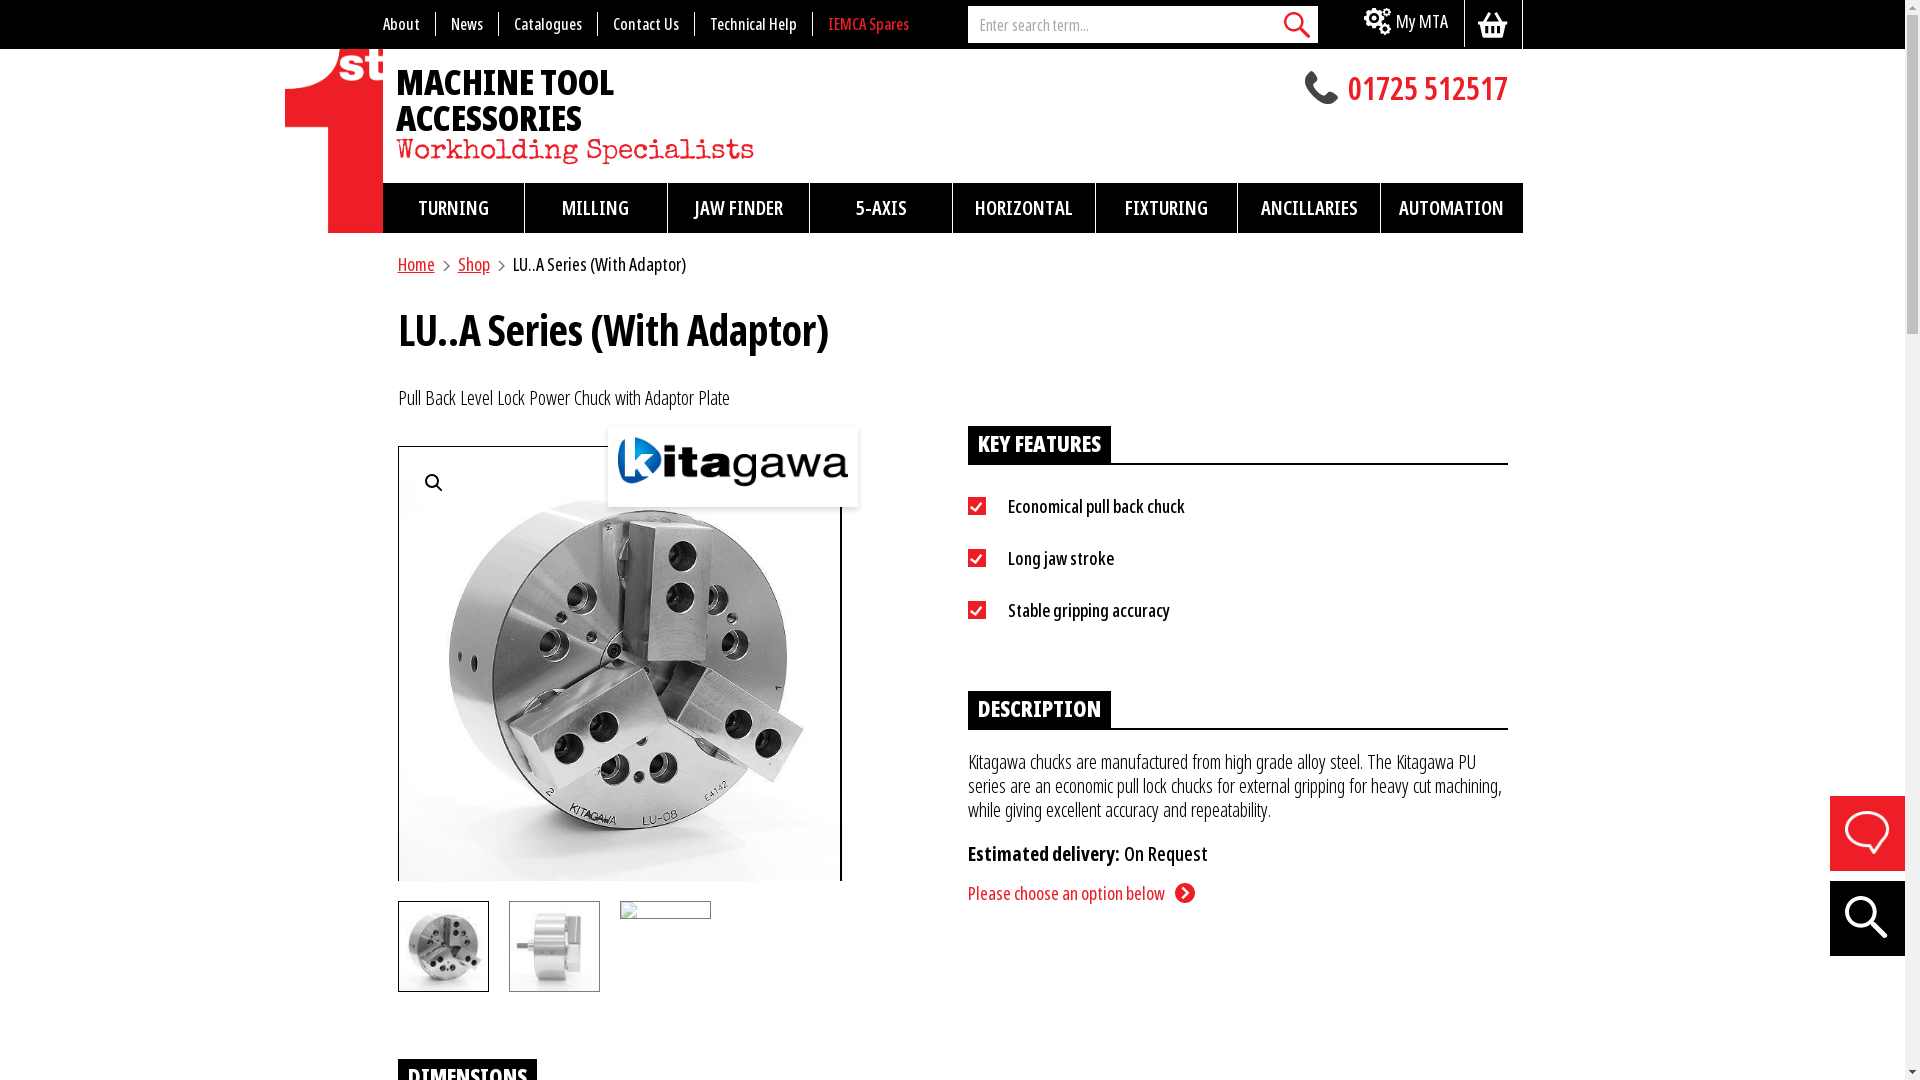  Describe the element at coordinates (408, 24) in the screenshot. I see `About` at that location.